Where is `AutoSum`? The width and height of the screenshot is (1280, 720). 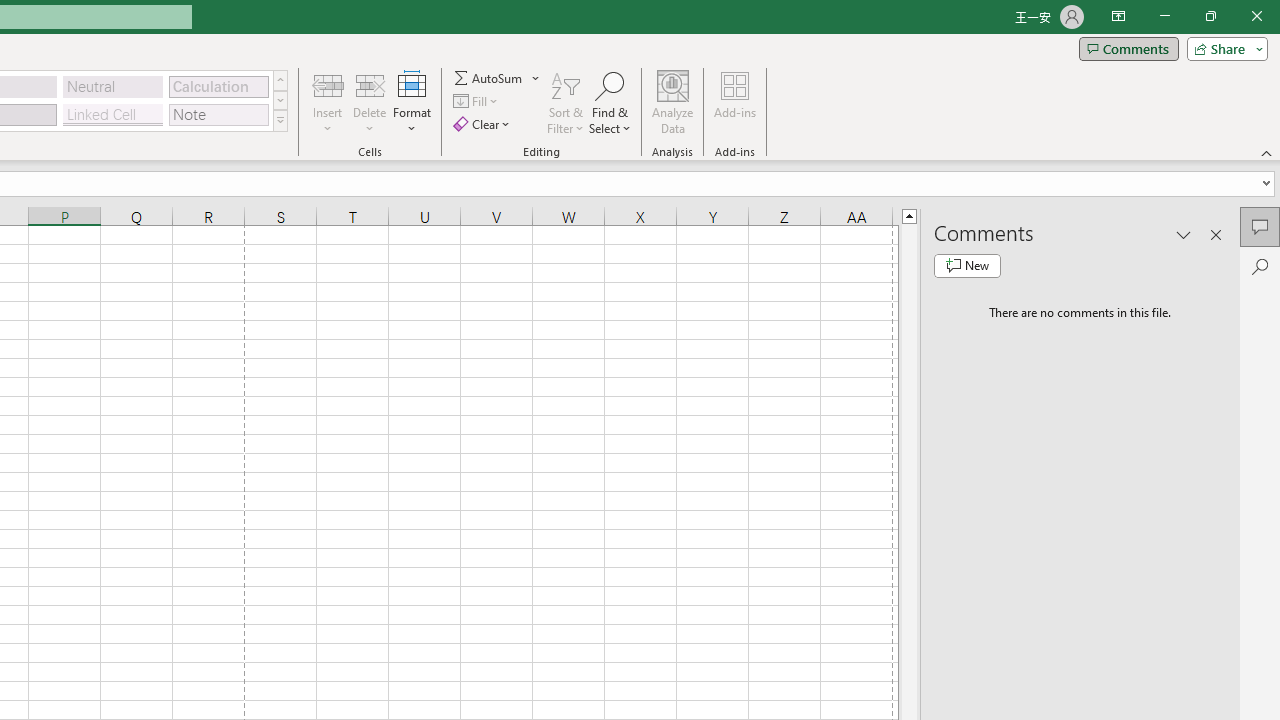 AutoSum is located at coordinates (498, 78).